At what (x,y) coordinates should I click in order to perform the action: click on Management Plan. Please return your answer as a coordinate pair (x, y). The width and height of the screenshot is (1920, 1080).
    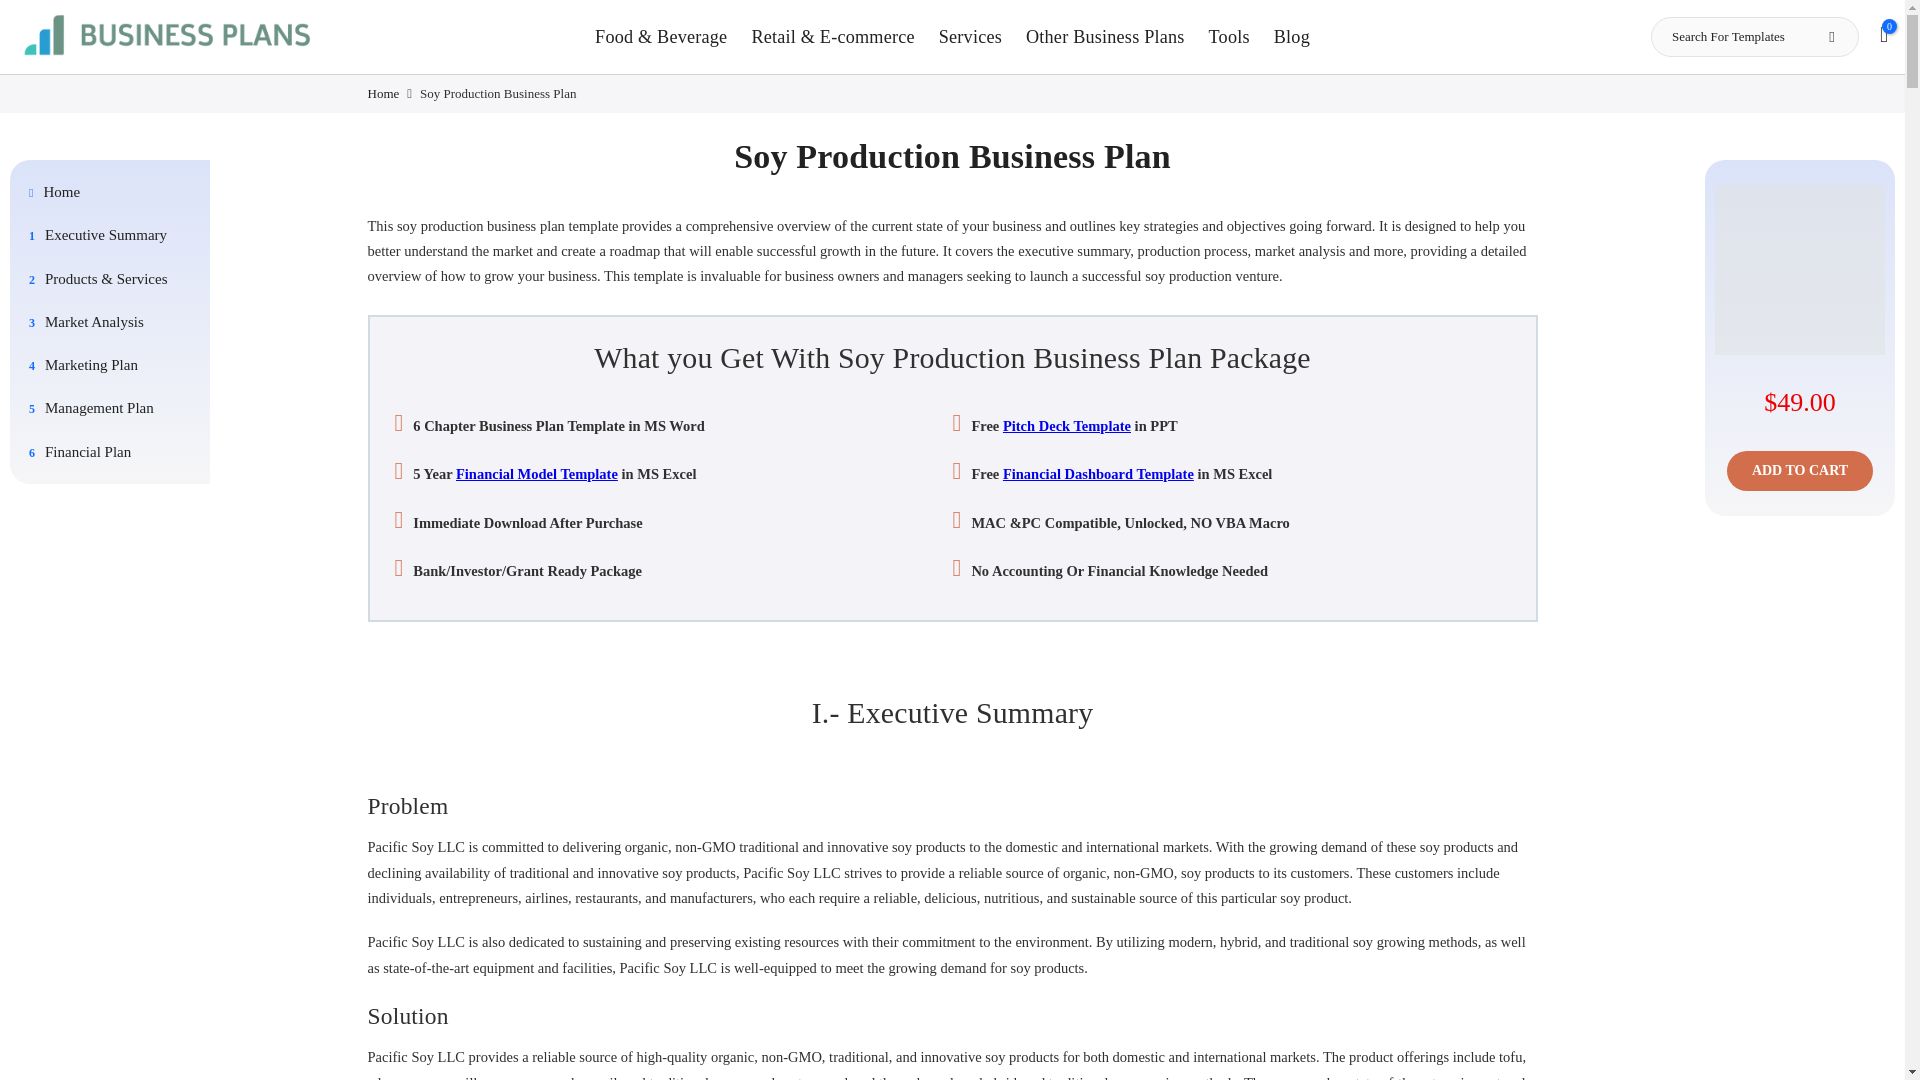
    Looking at the image, I should click on (113, 407).